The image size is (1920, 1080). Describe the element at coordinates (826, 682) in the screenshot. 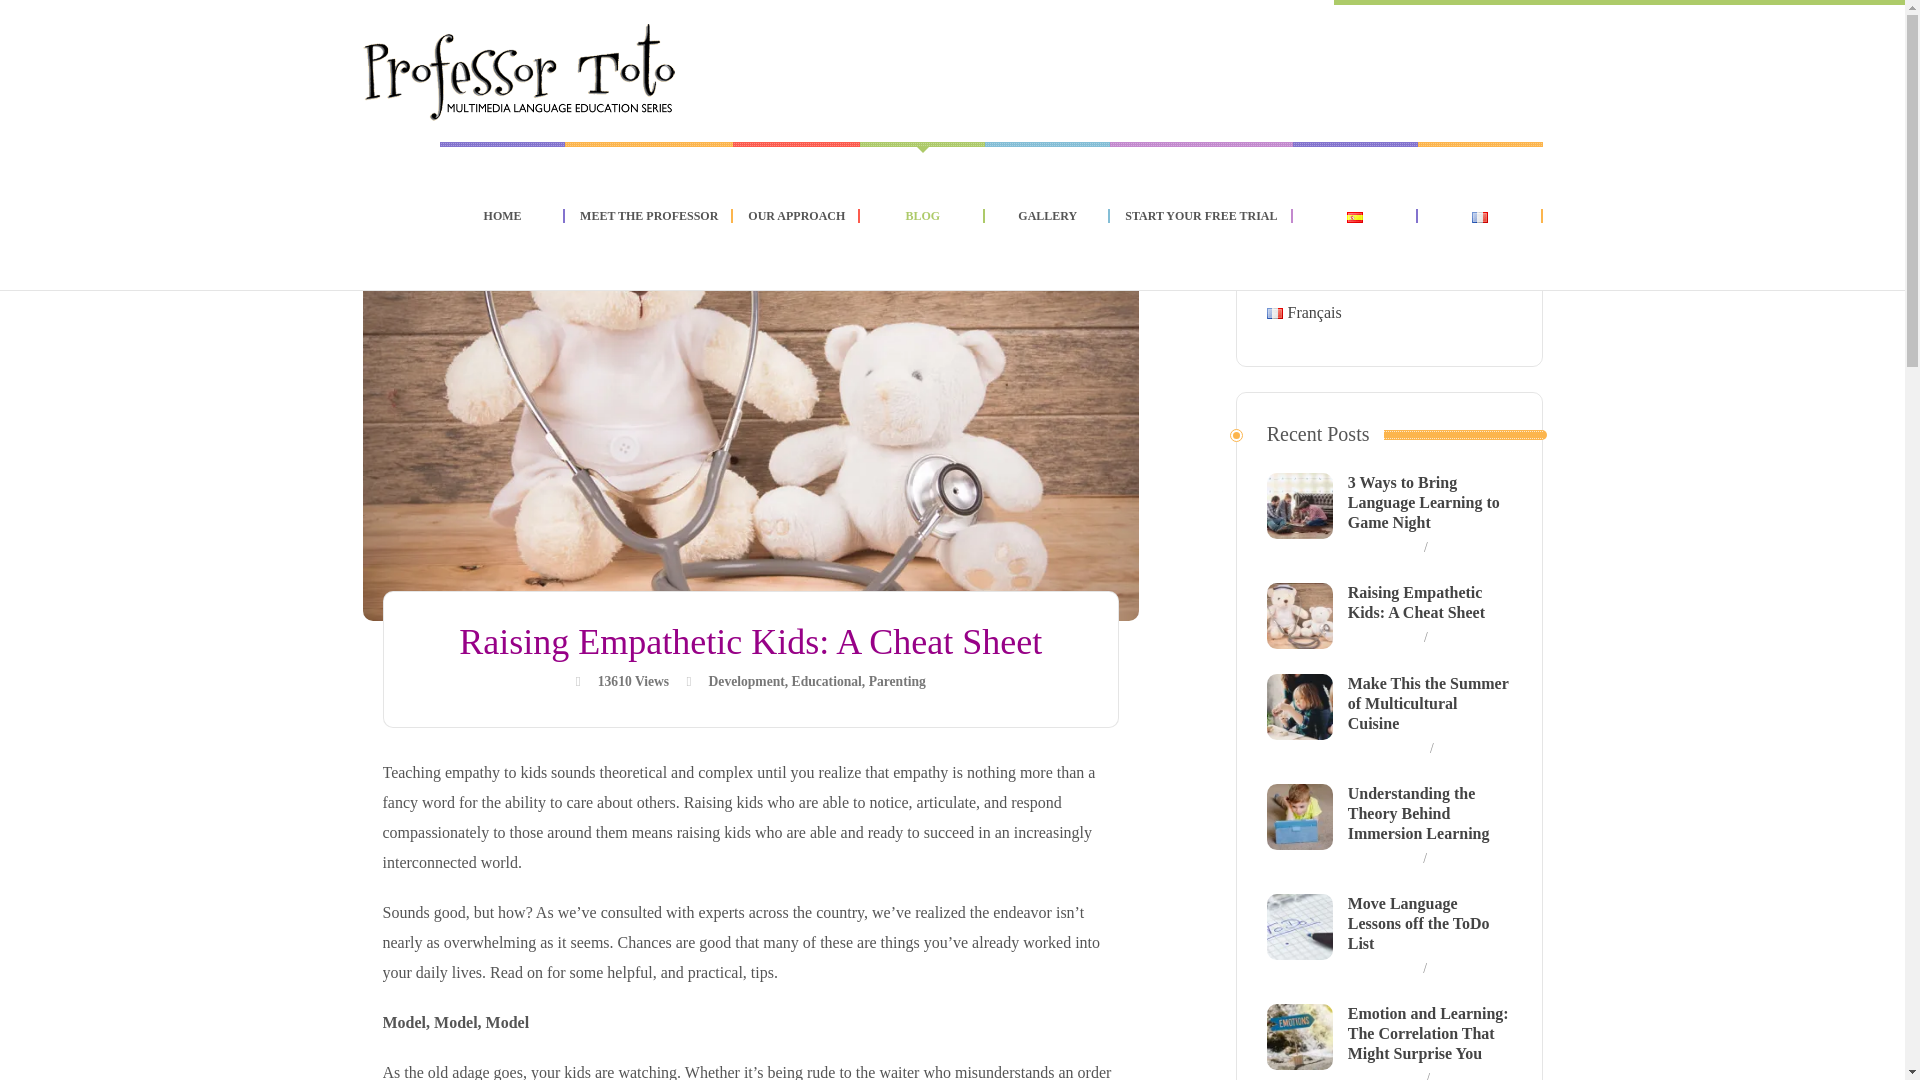

I see `View all posts in Educational` at that location.